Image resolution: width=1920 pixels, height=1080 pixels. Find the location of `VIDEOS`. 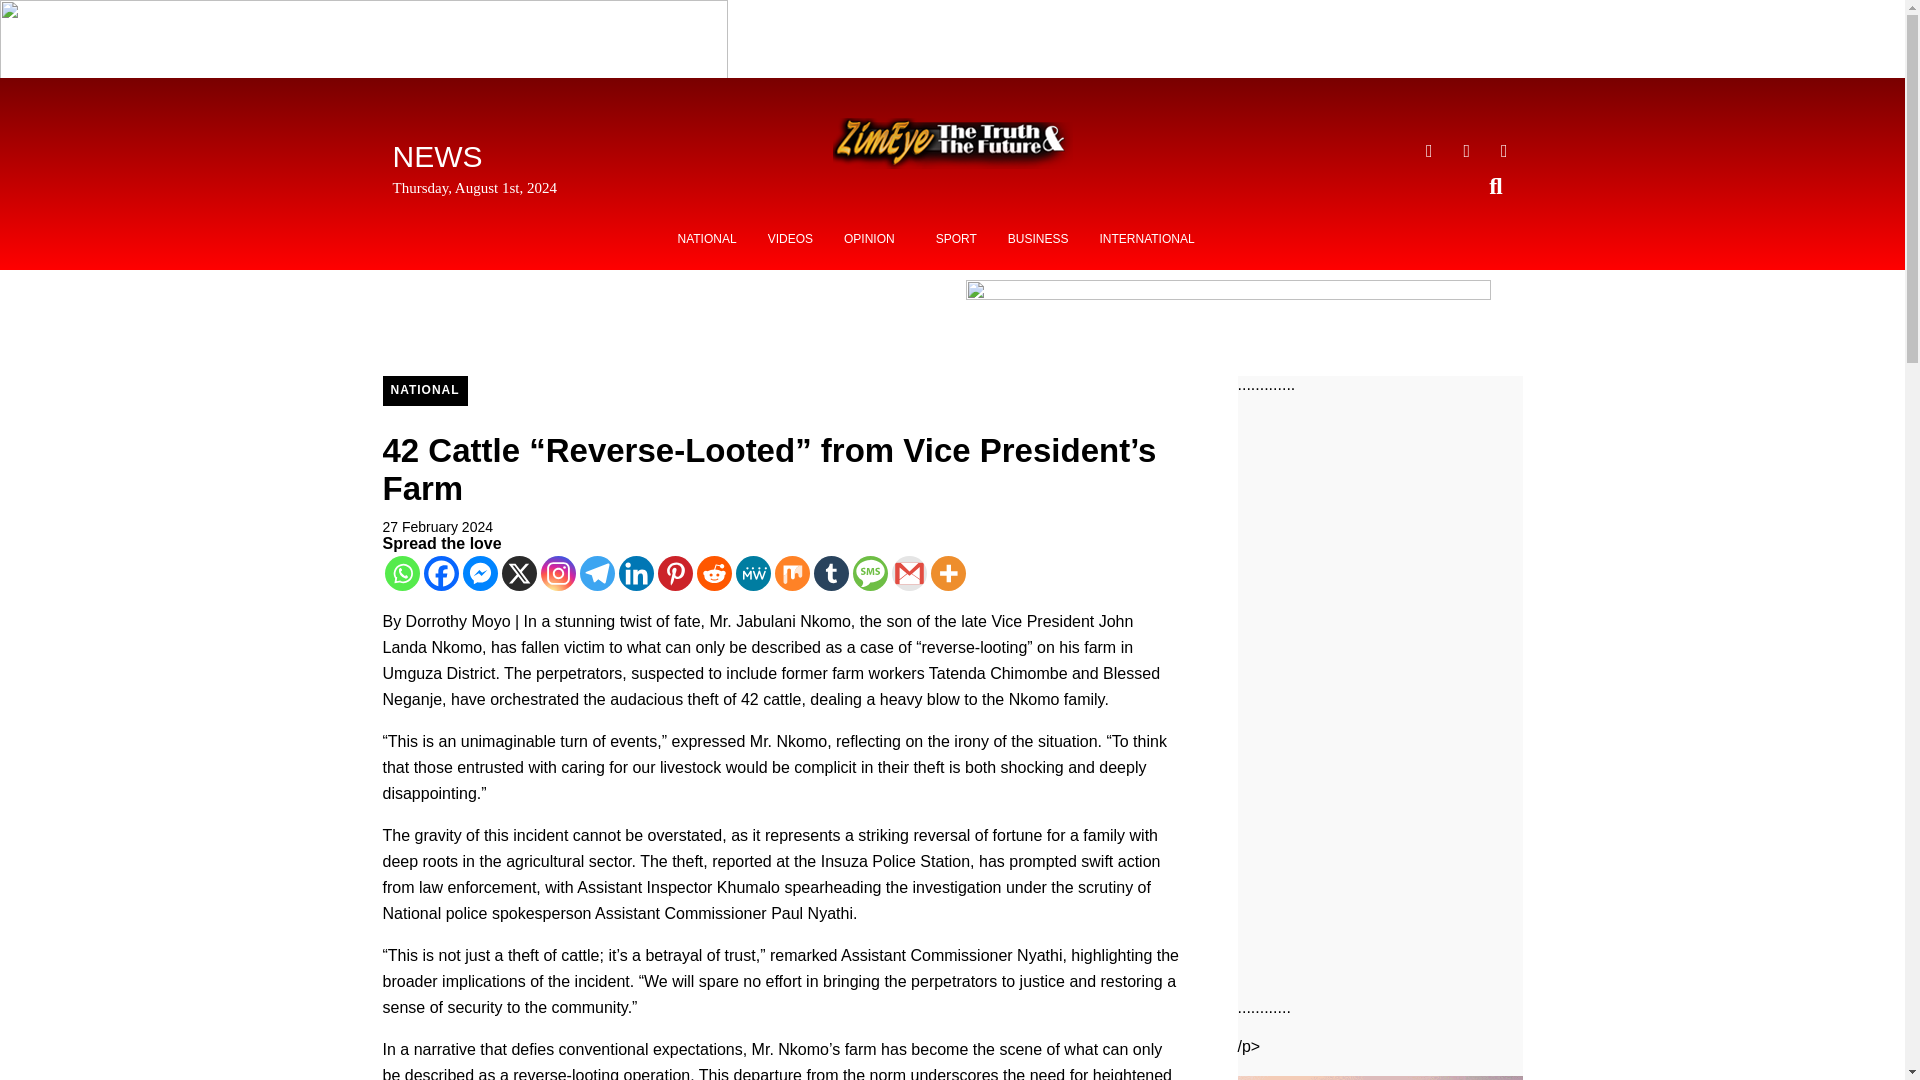

VIDEOS is located at coordinates (790, 239).